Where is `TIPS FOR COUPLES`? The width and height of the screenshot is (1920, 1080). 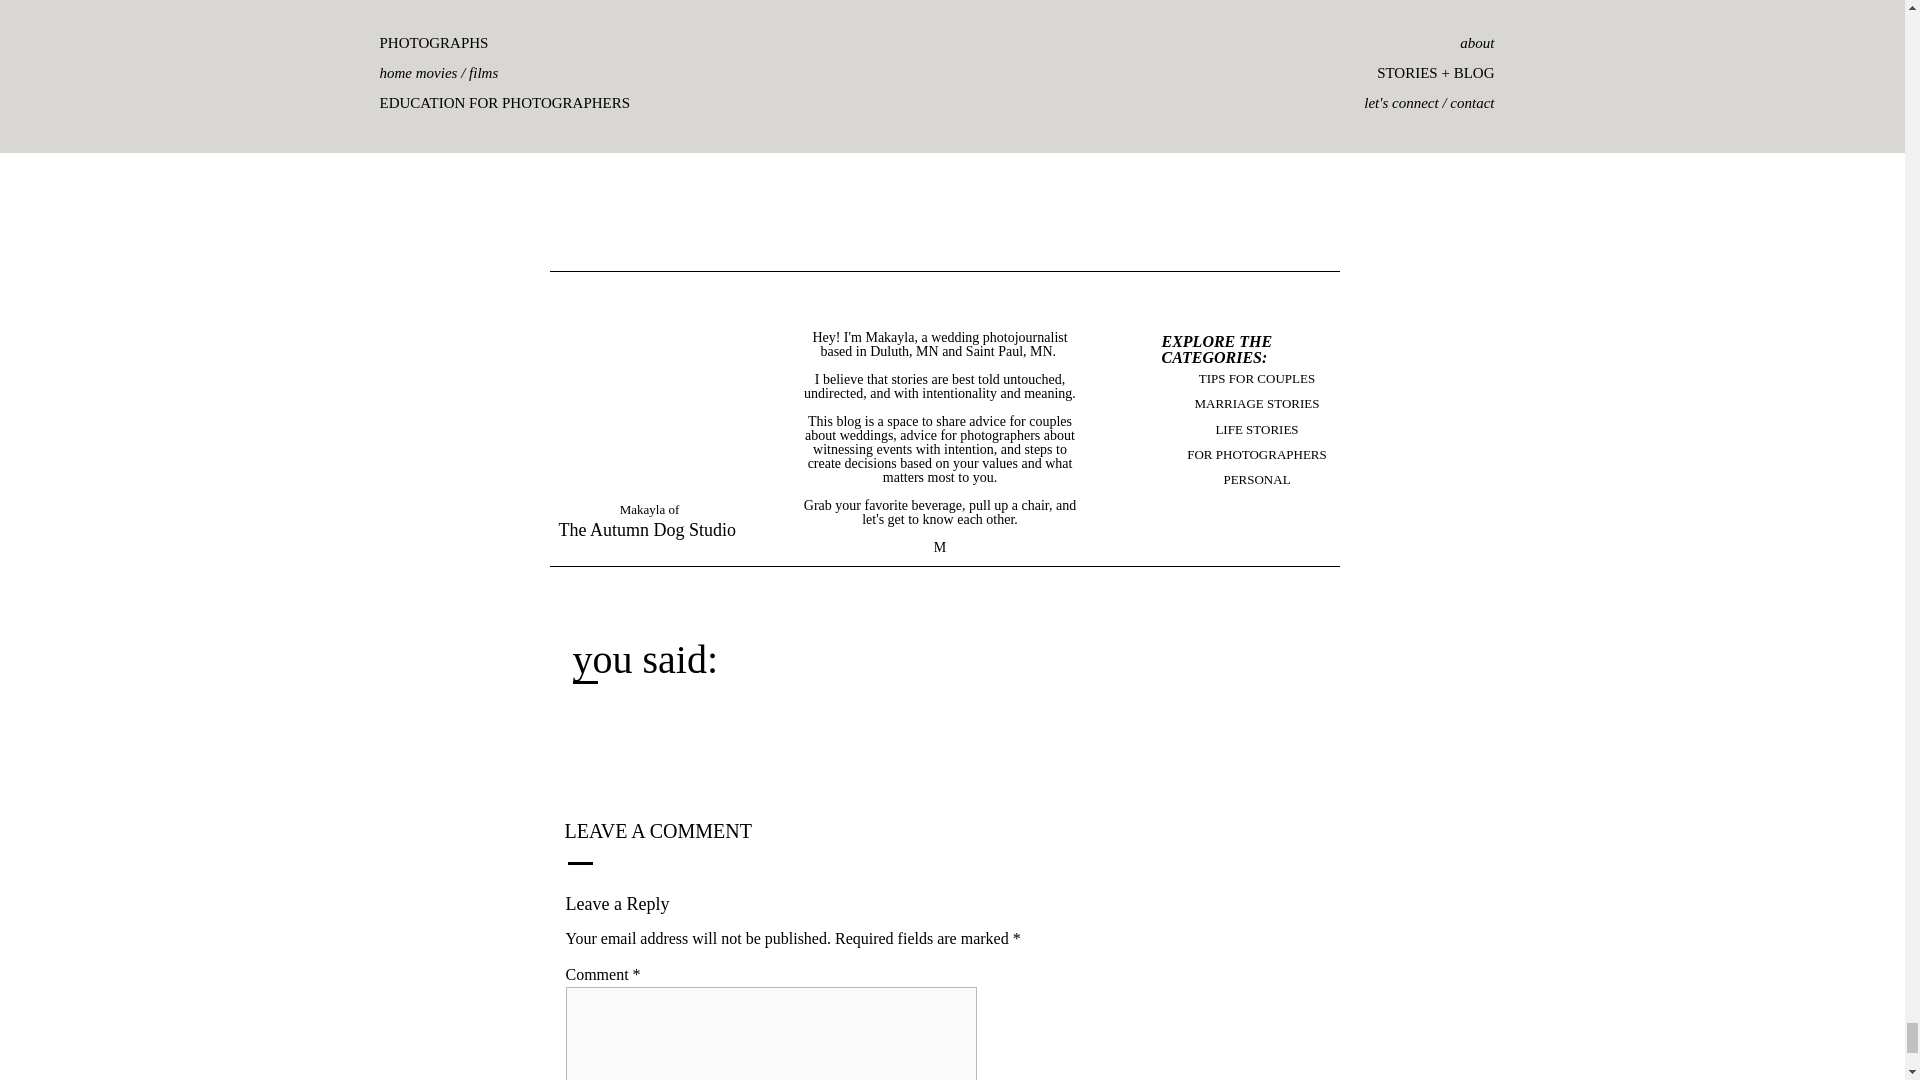
TIPS FOR COUPLES is located at coordinates (1256, 379).